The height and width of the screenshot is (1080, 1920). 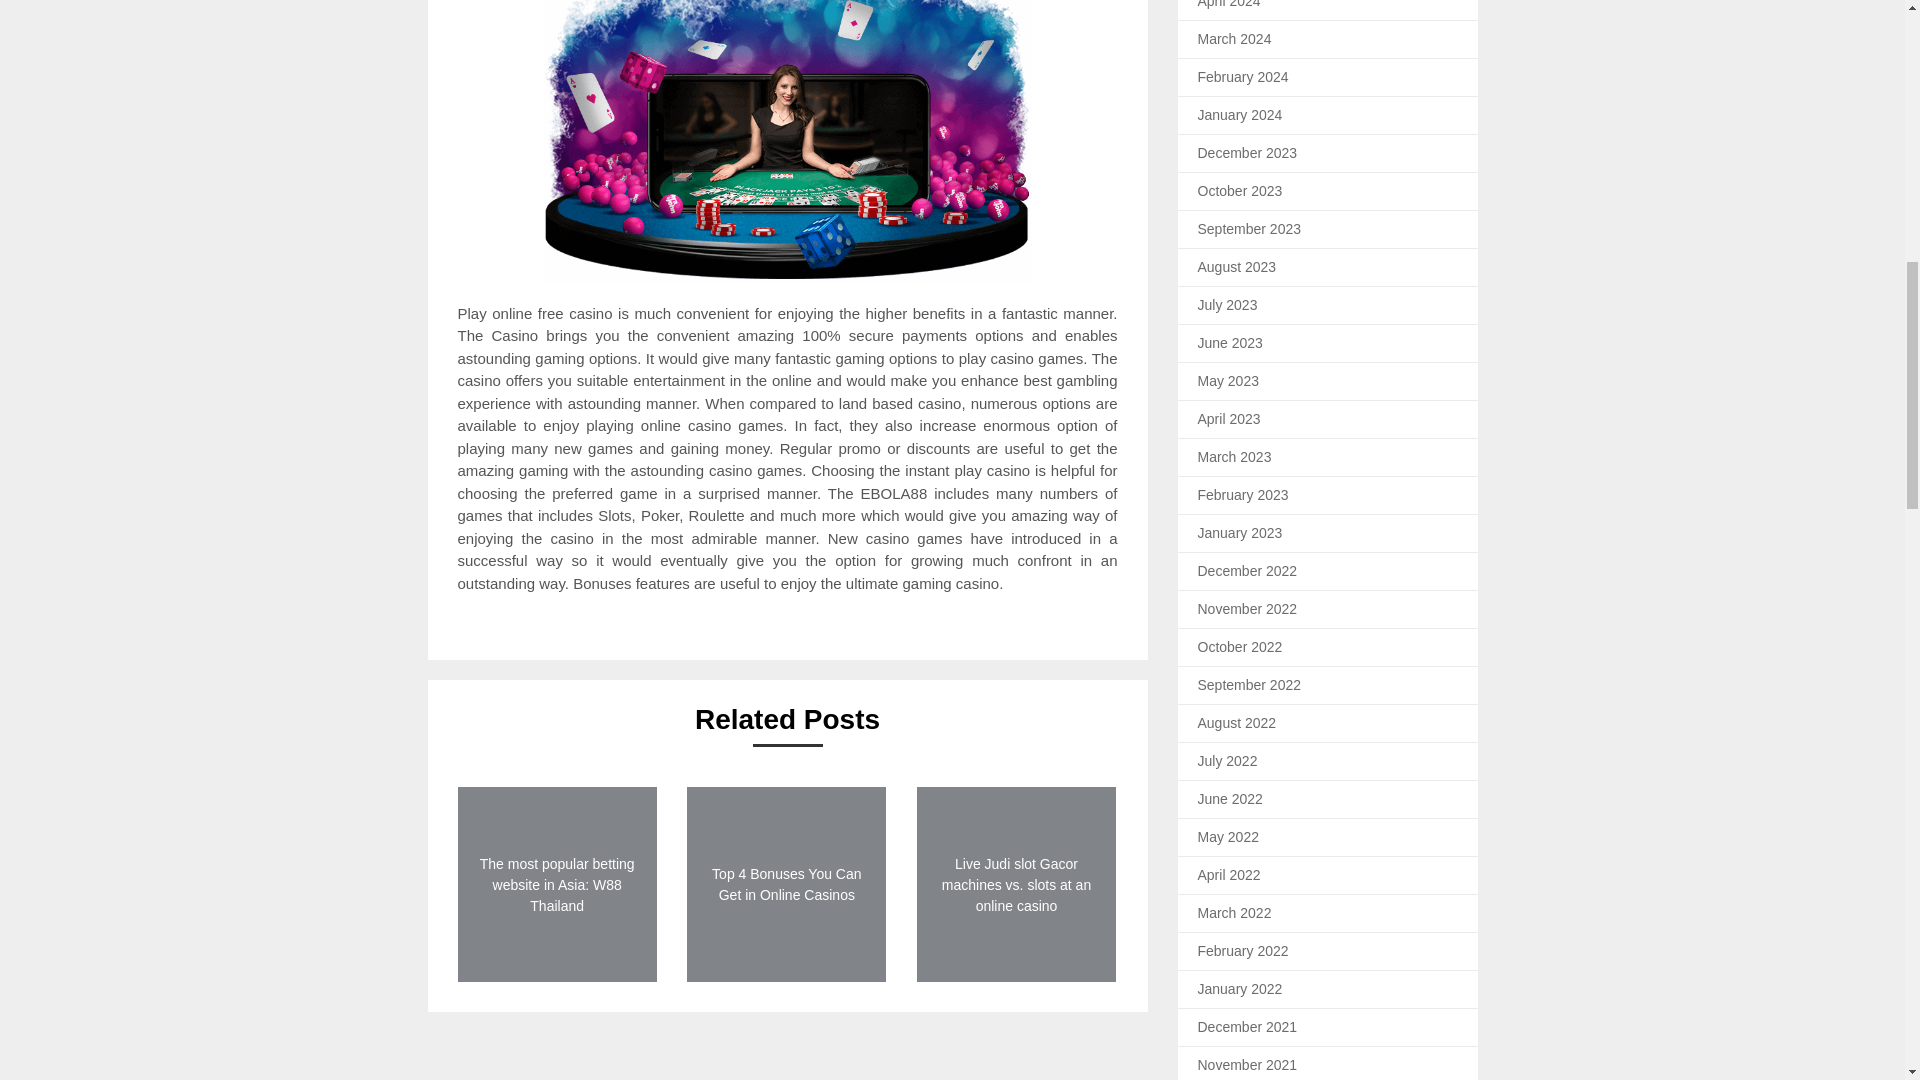 I want to click on June 2023, so click(x=1230, y=341).